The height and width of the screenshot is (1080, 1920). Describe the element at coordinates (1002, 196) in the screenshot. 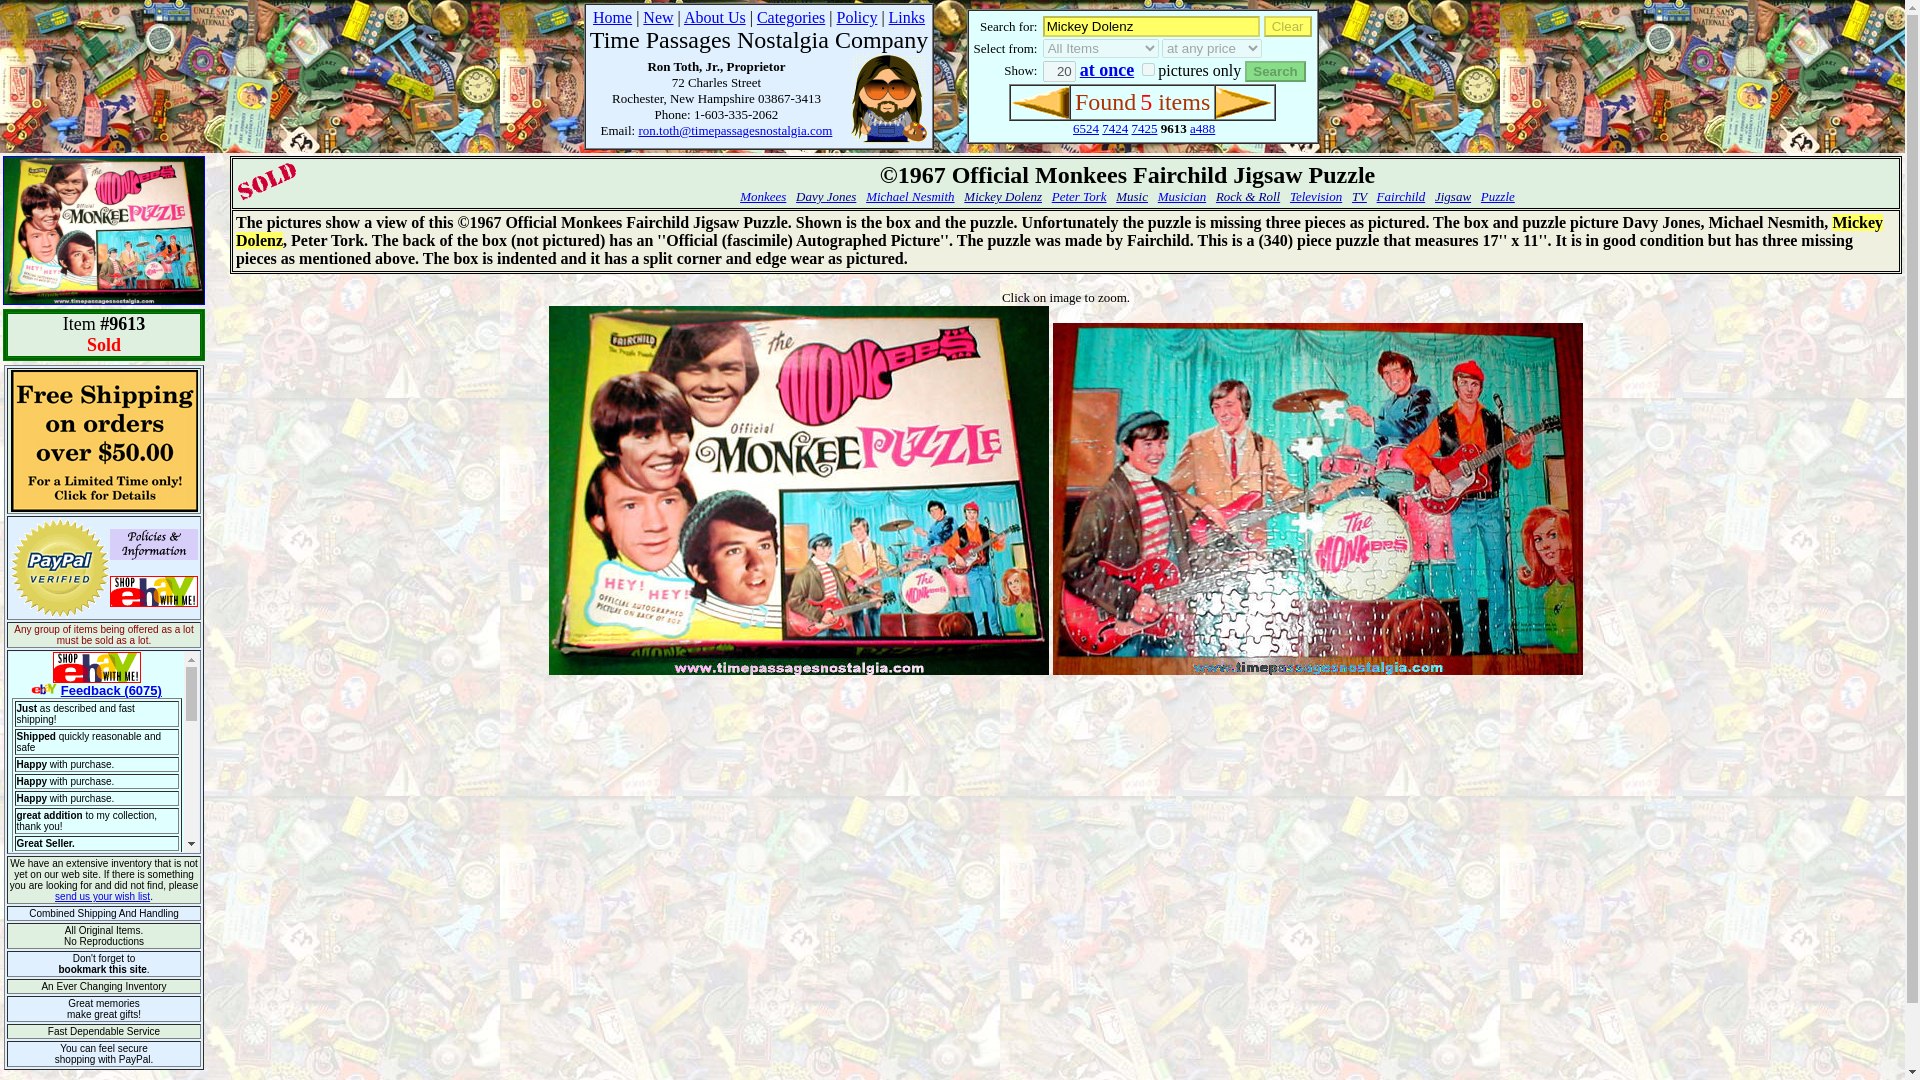

I see `Mickey Dolenz` at that location.